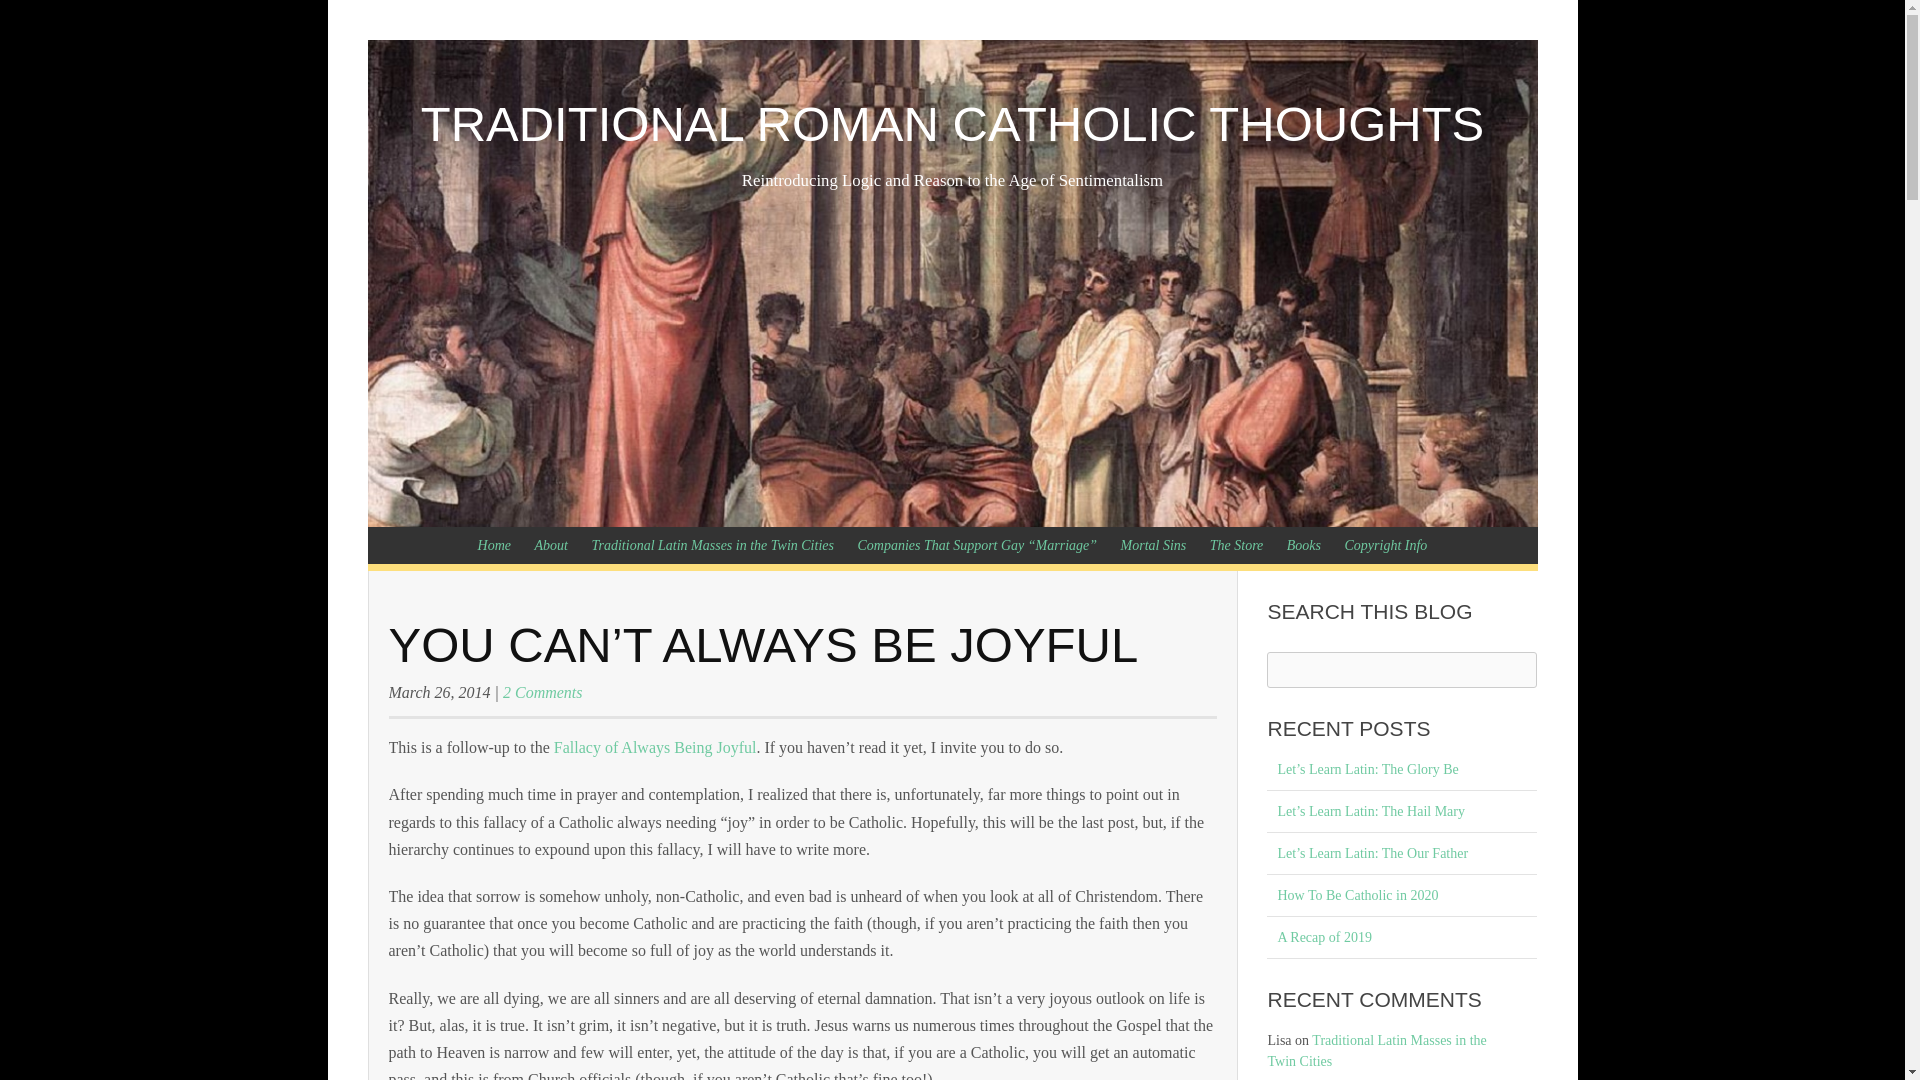 The image size is (1920, 1080). I want to click on TRADITIONAL ROMAN CATHOLIC THOUGHTS, so click(952, 124).